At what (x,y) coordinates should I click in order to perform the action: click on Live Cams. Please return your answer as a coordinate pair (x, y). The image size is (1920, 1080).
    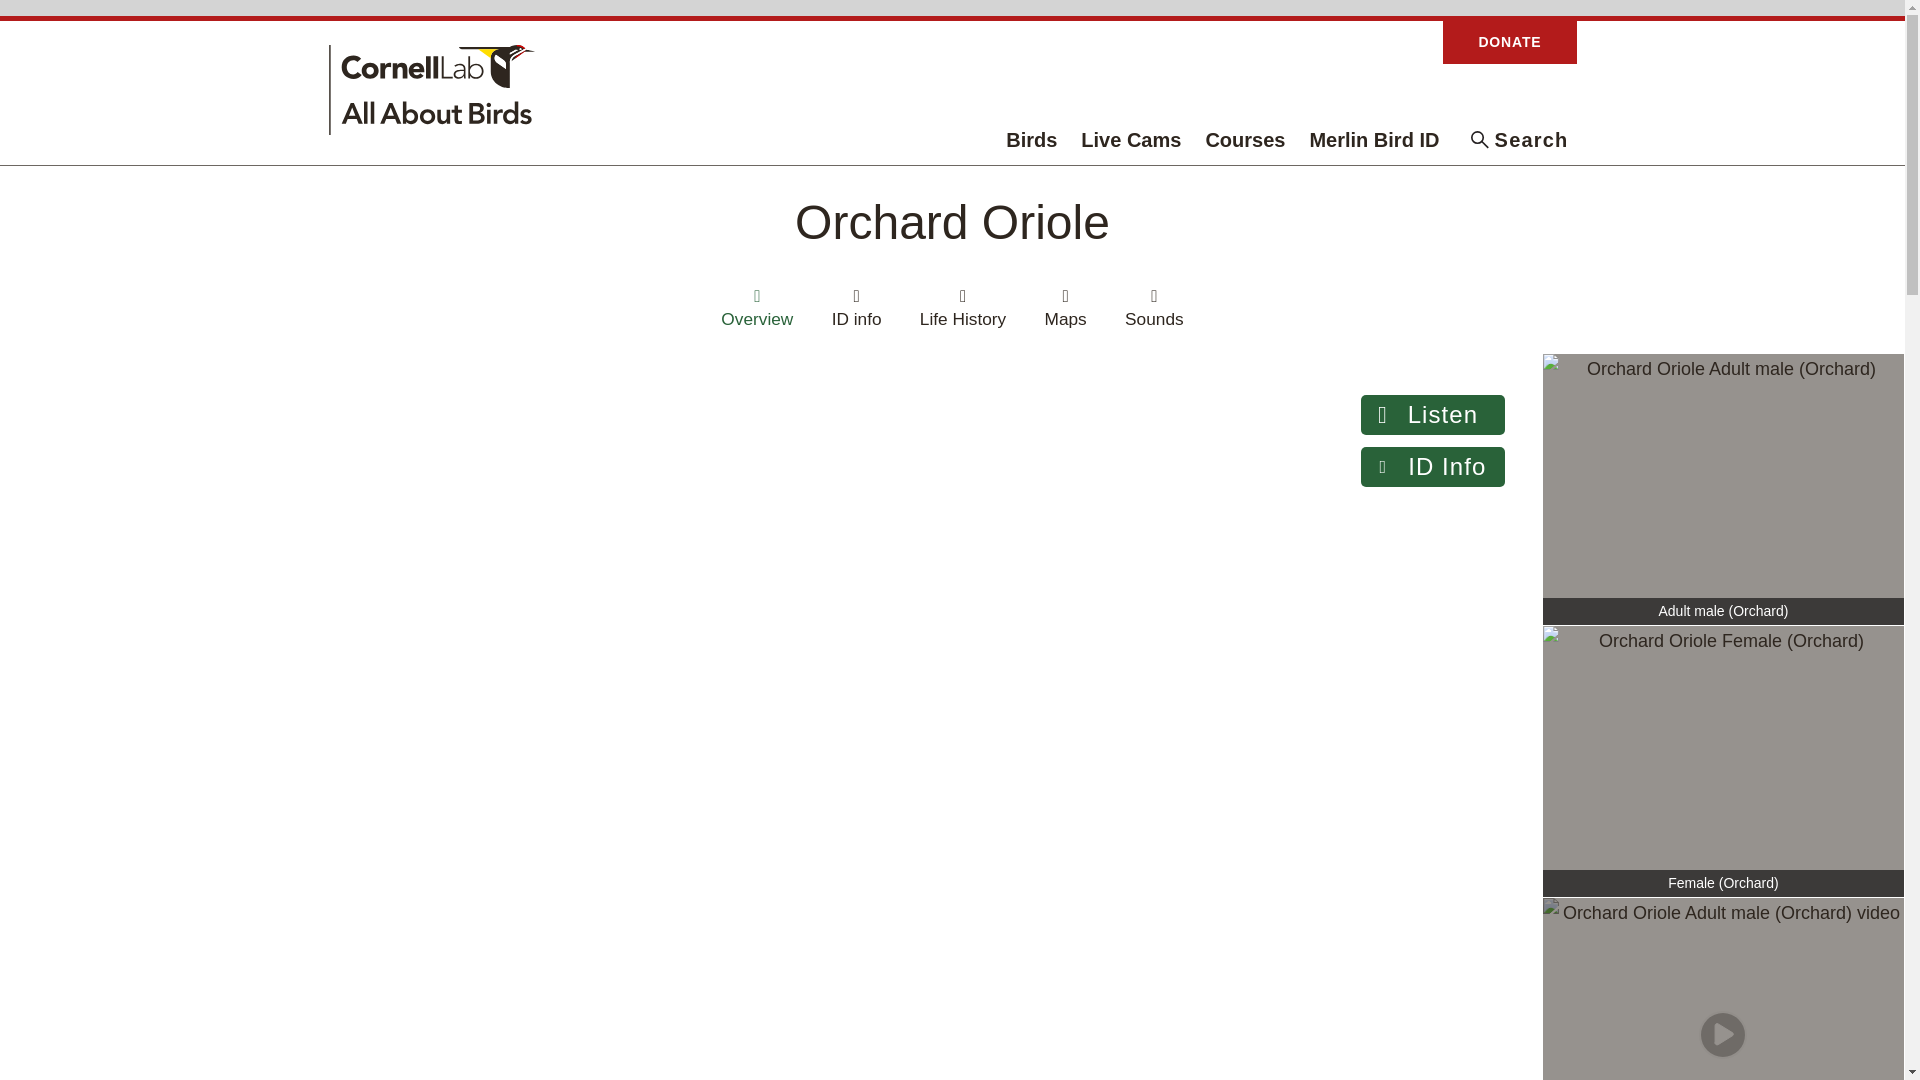
    Looking at the image, I should click on (1132, 140).